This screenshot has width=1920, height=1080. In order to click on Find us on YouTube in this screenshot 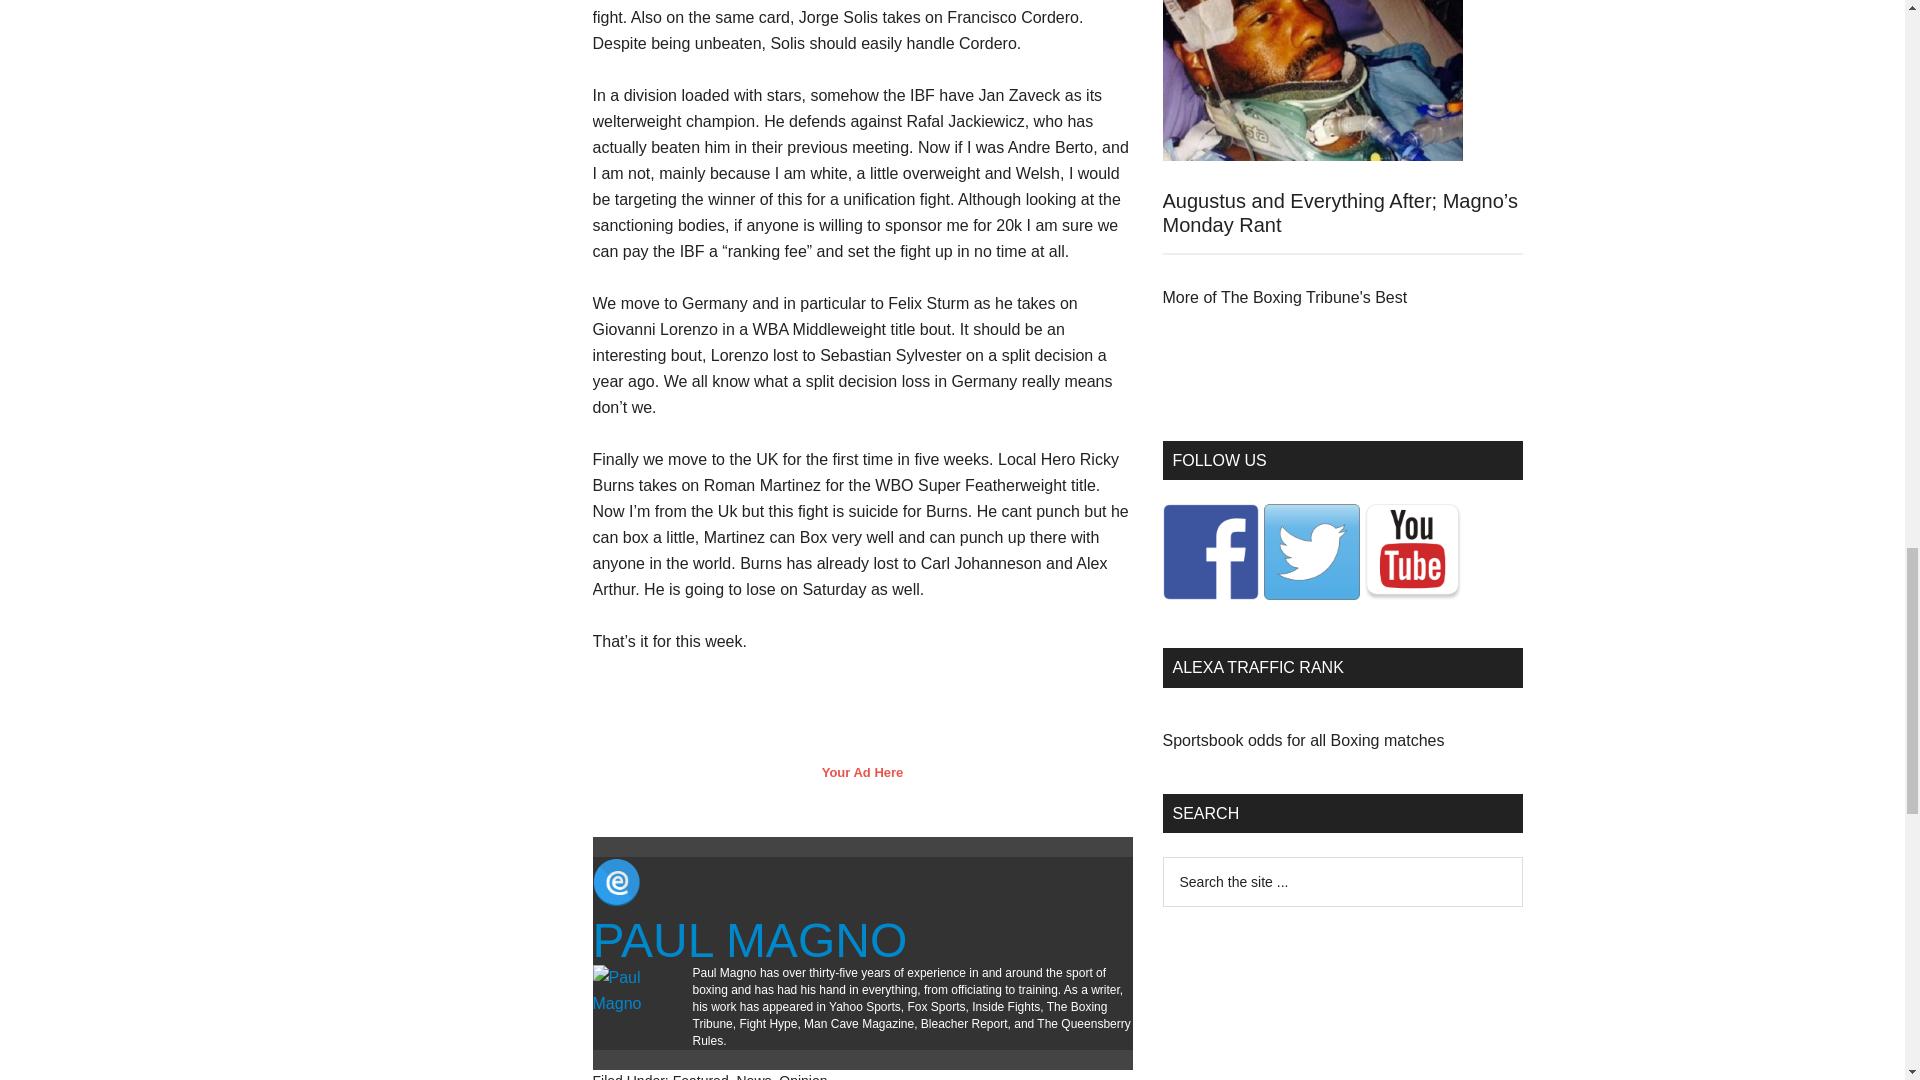, I will do `click(1411, 552)`.